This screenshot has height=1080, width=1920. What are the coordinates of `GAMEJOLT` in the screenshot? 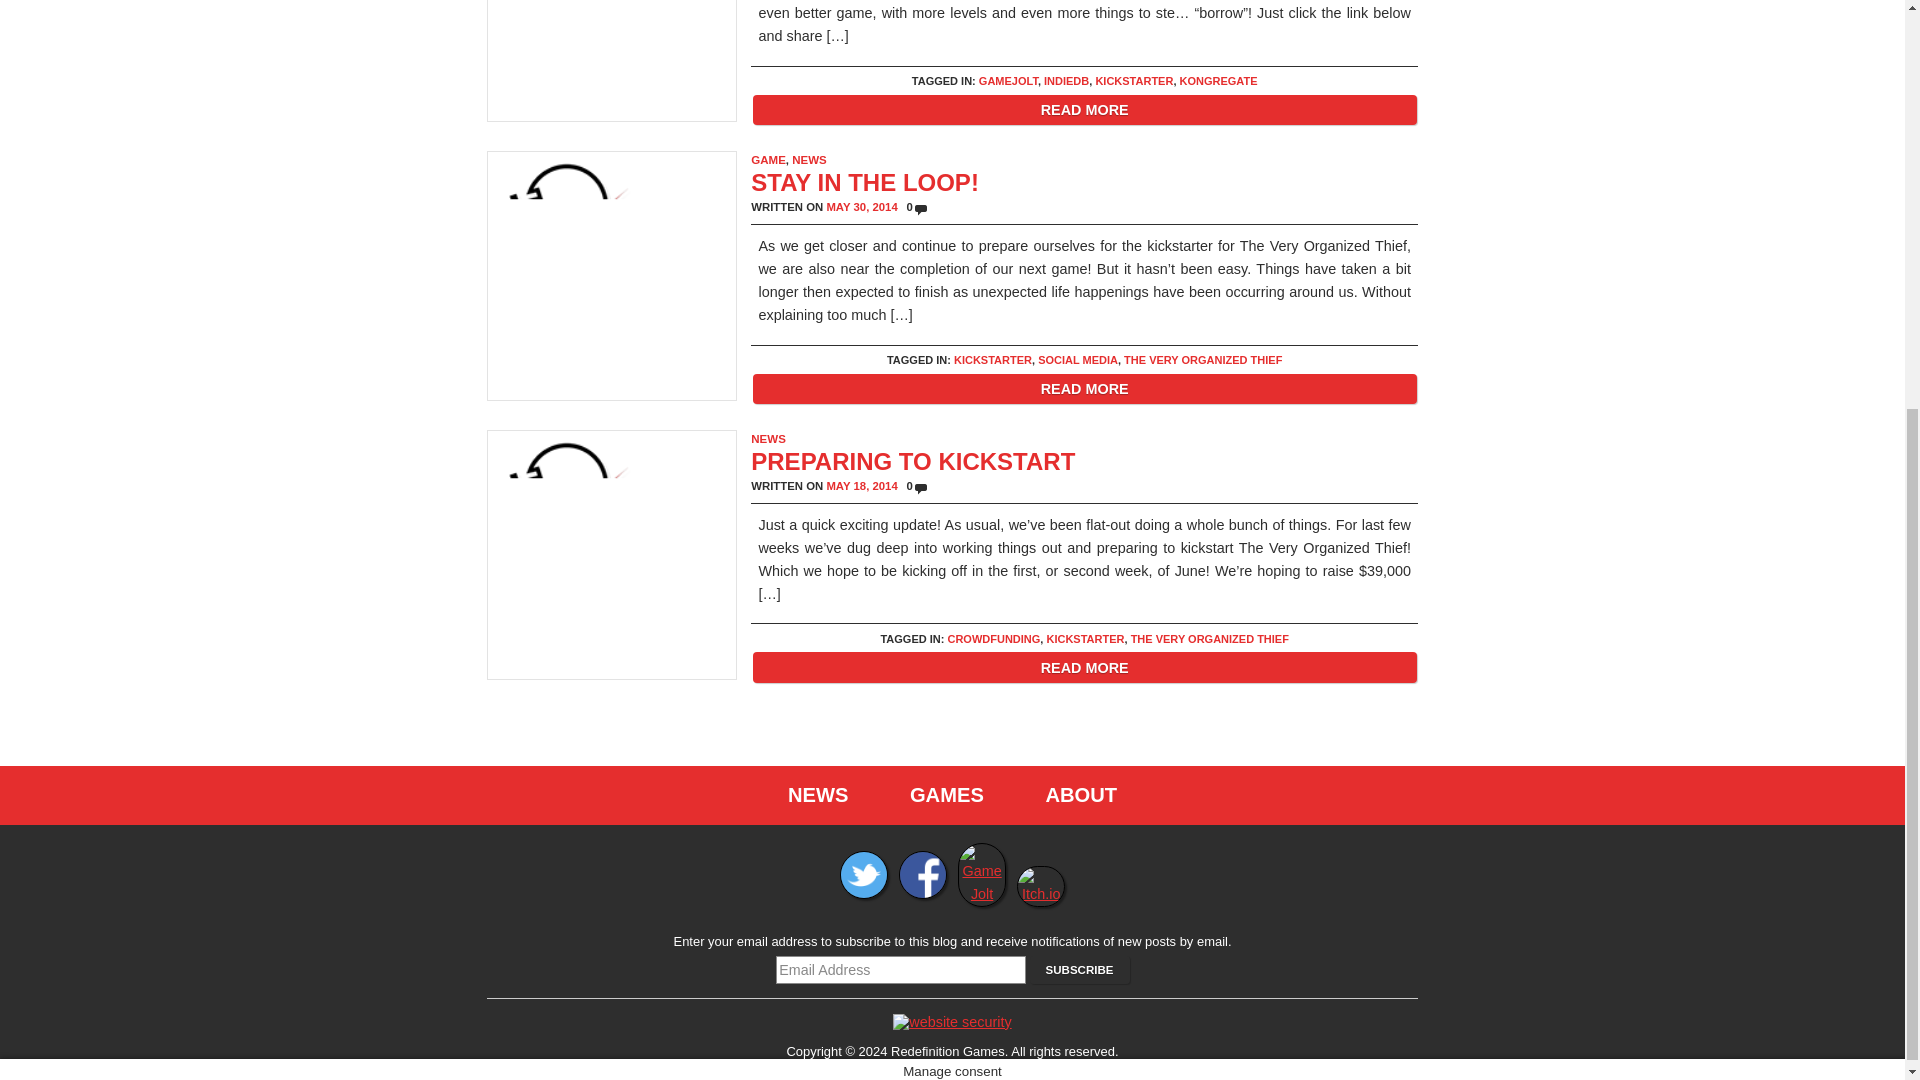 It's located at (1008, 80).